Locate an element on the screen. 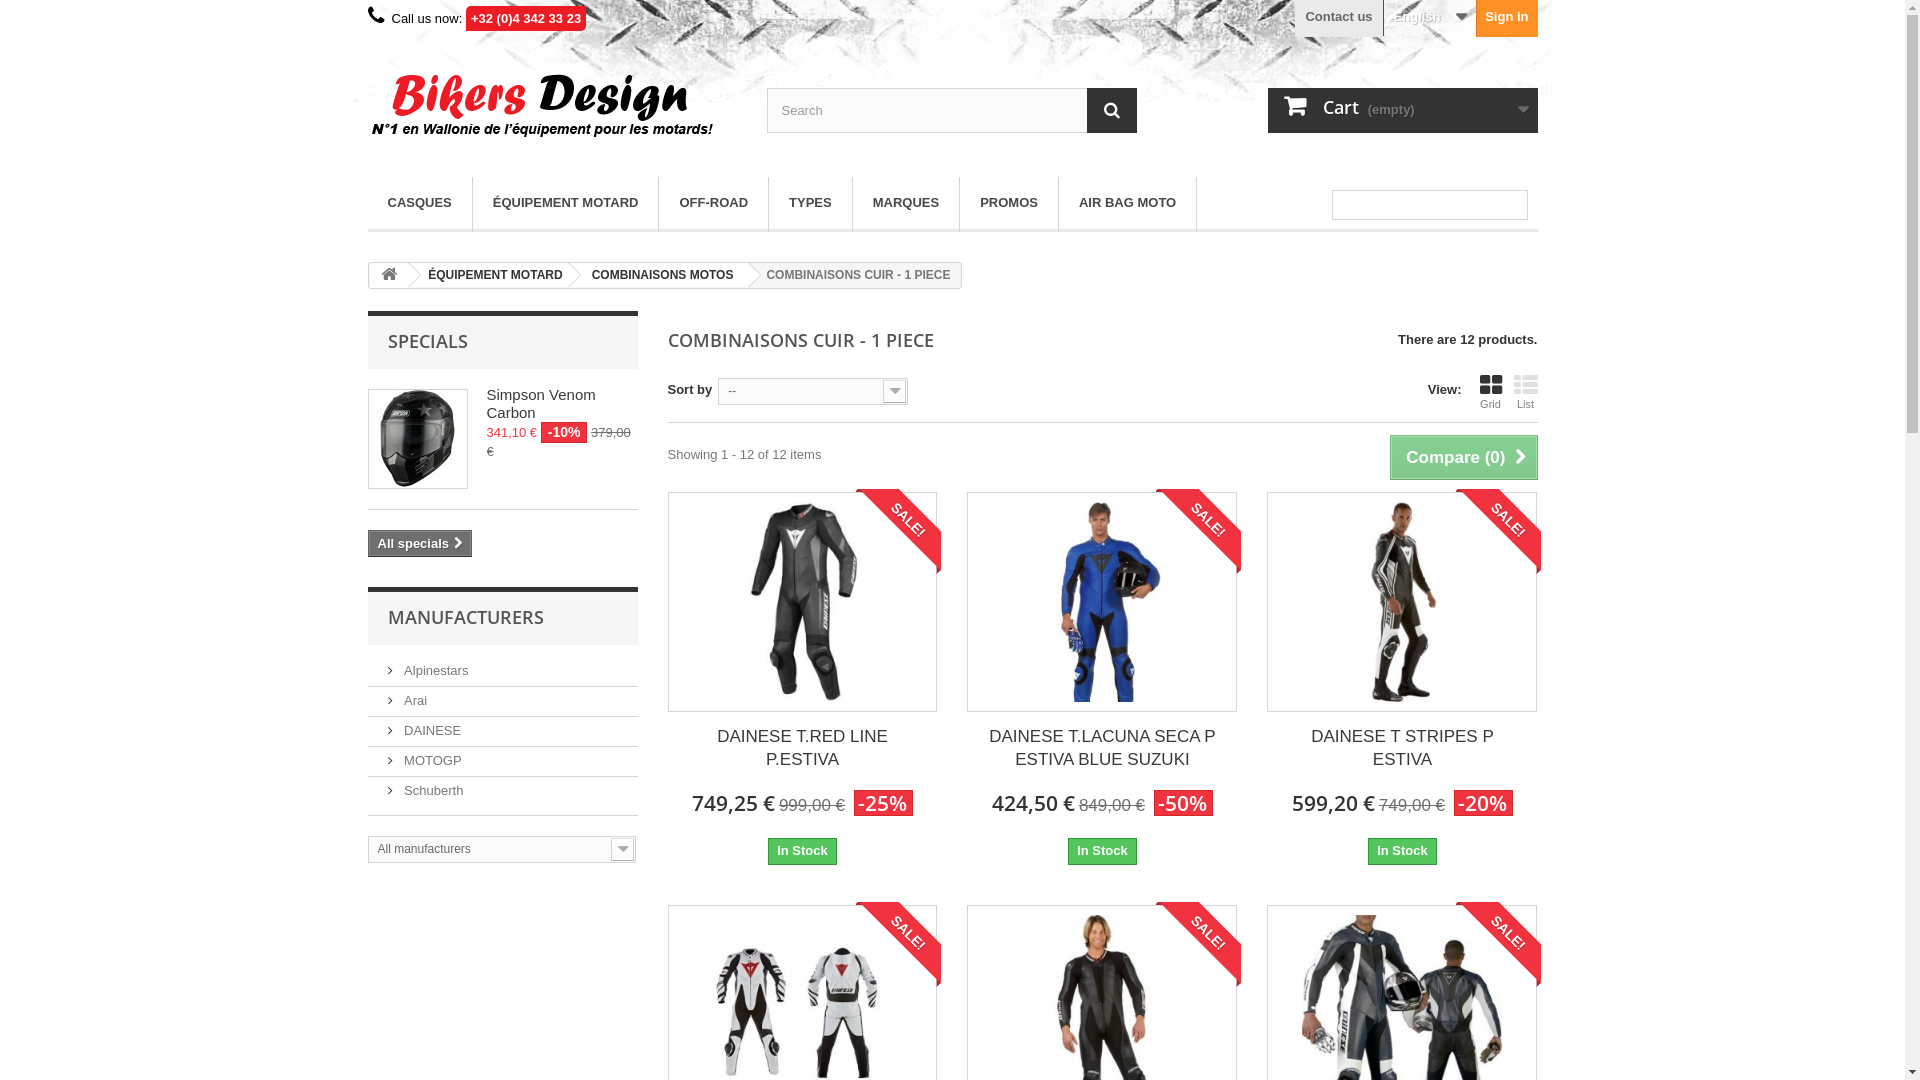 The width and height of the screenshot is (1920, 1080). DAINESE T STRIPES P ESTIVA is located at coordinates (1402, 602).